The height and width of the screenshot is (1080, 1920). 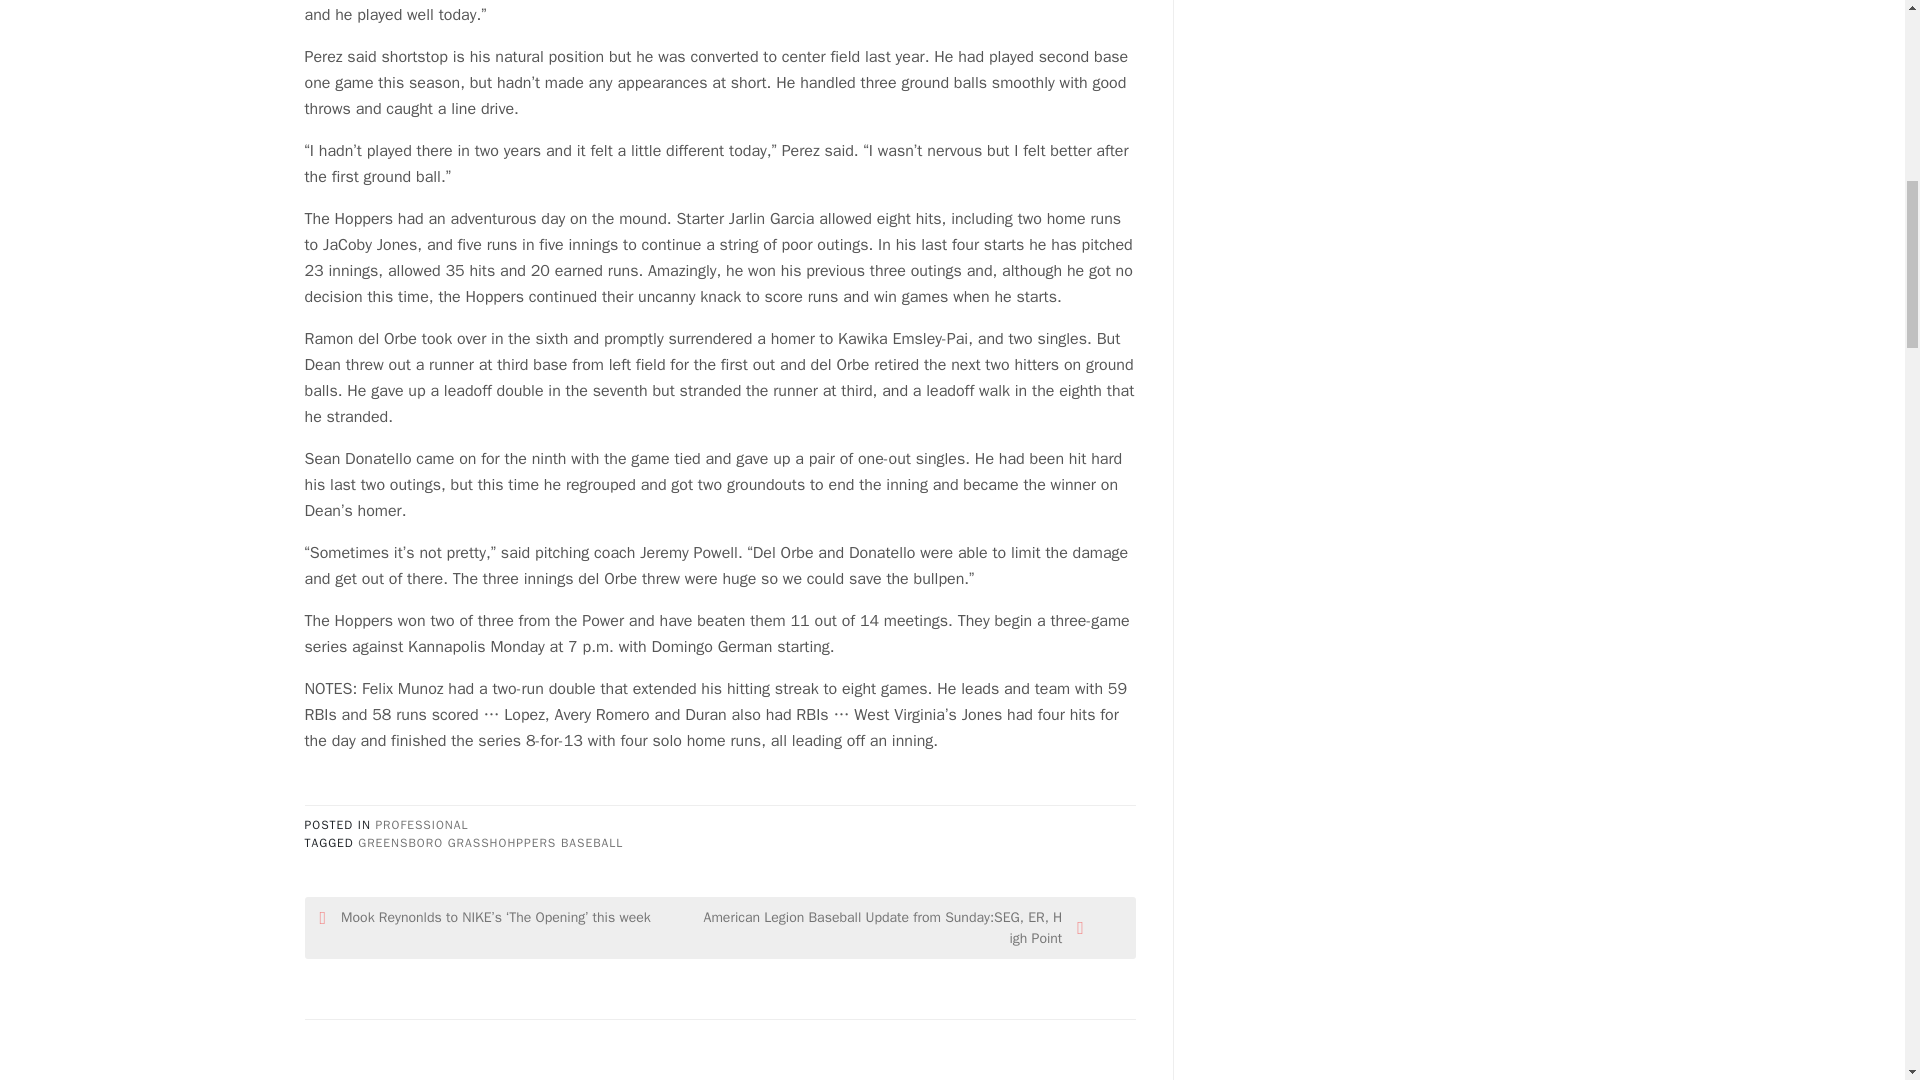 What do you see at coordinates (421, 824) in the screenshot?
I see `PROFESSIONAL` at bounding box center [421, 824].